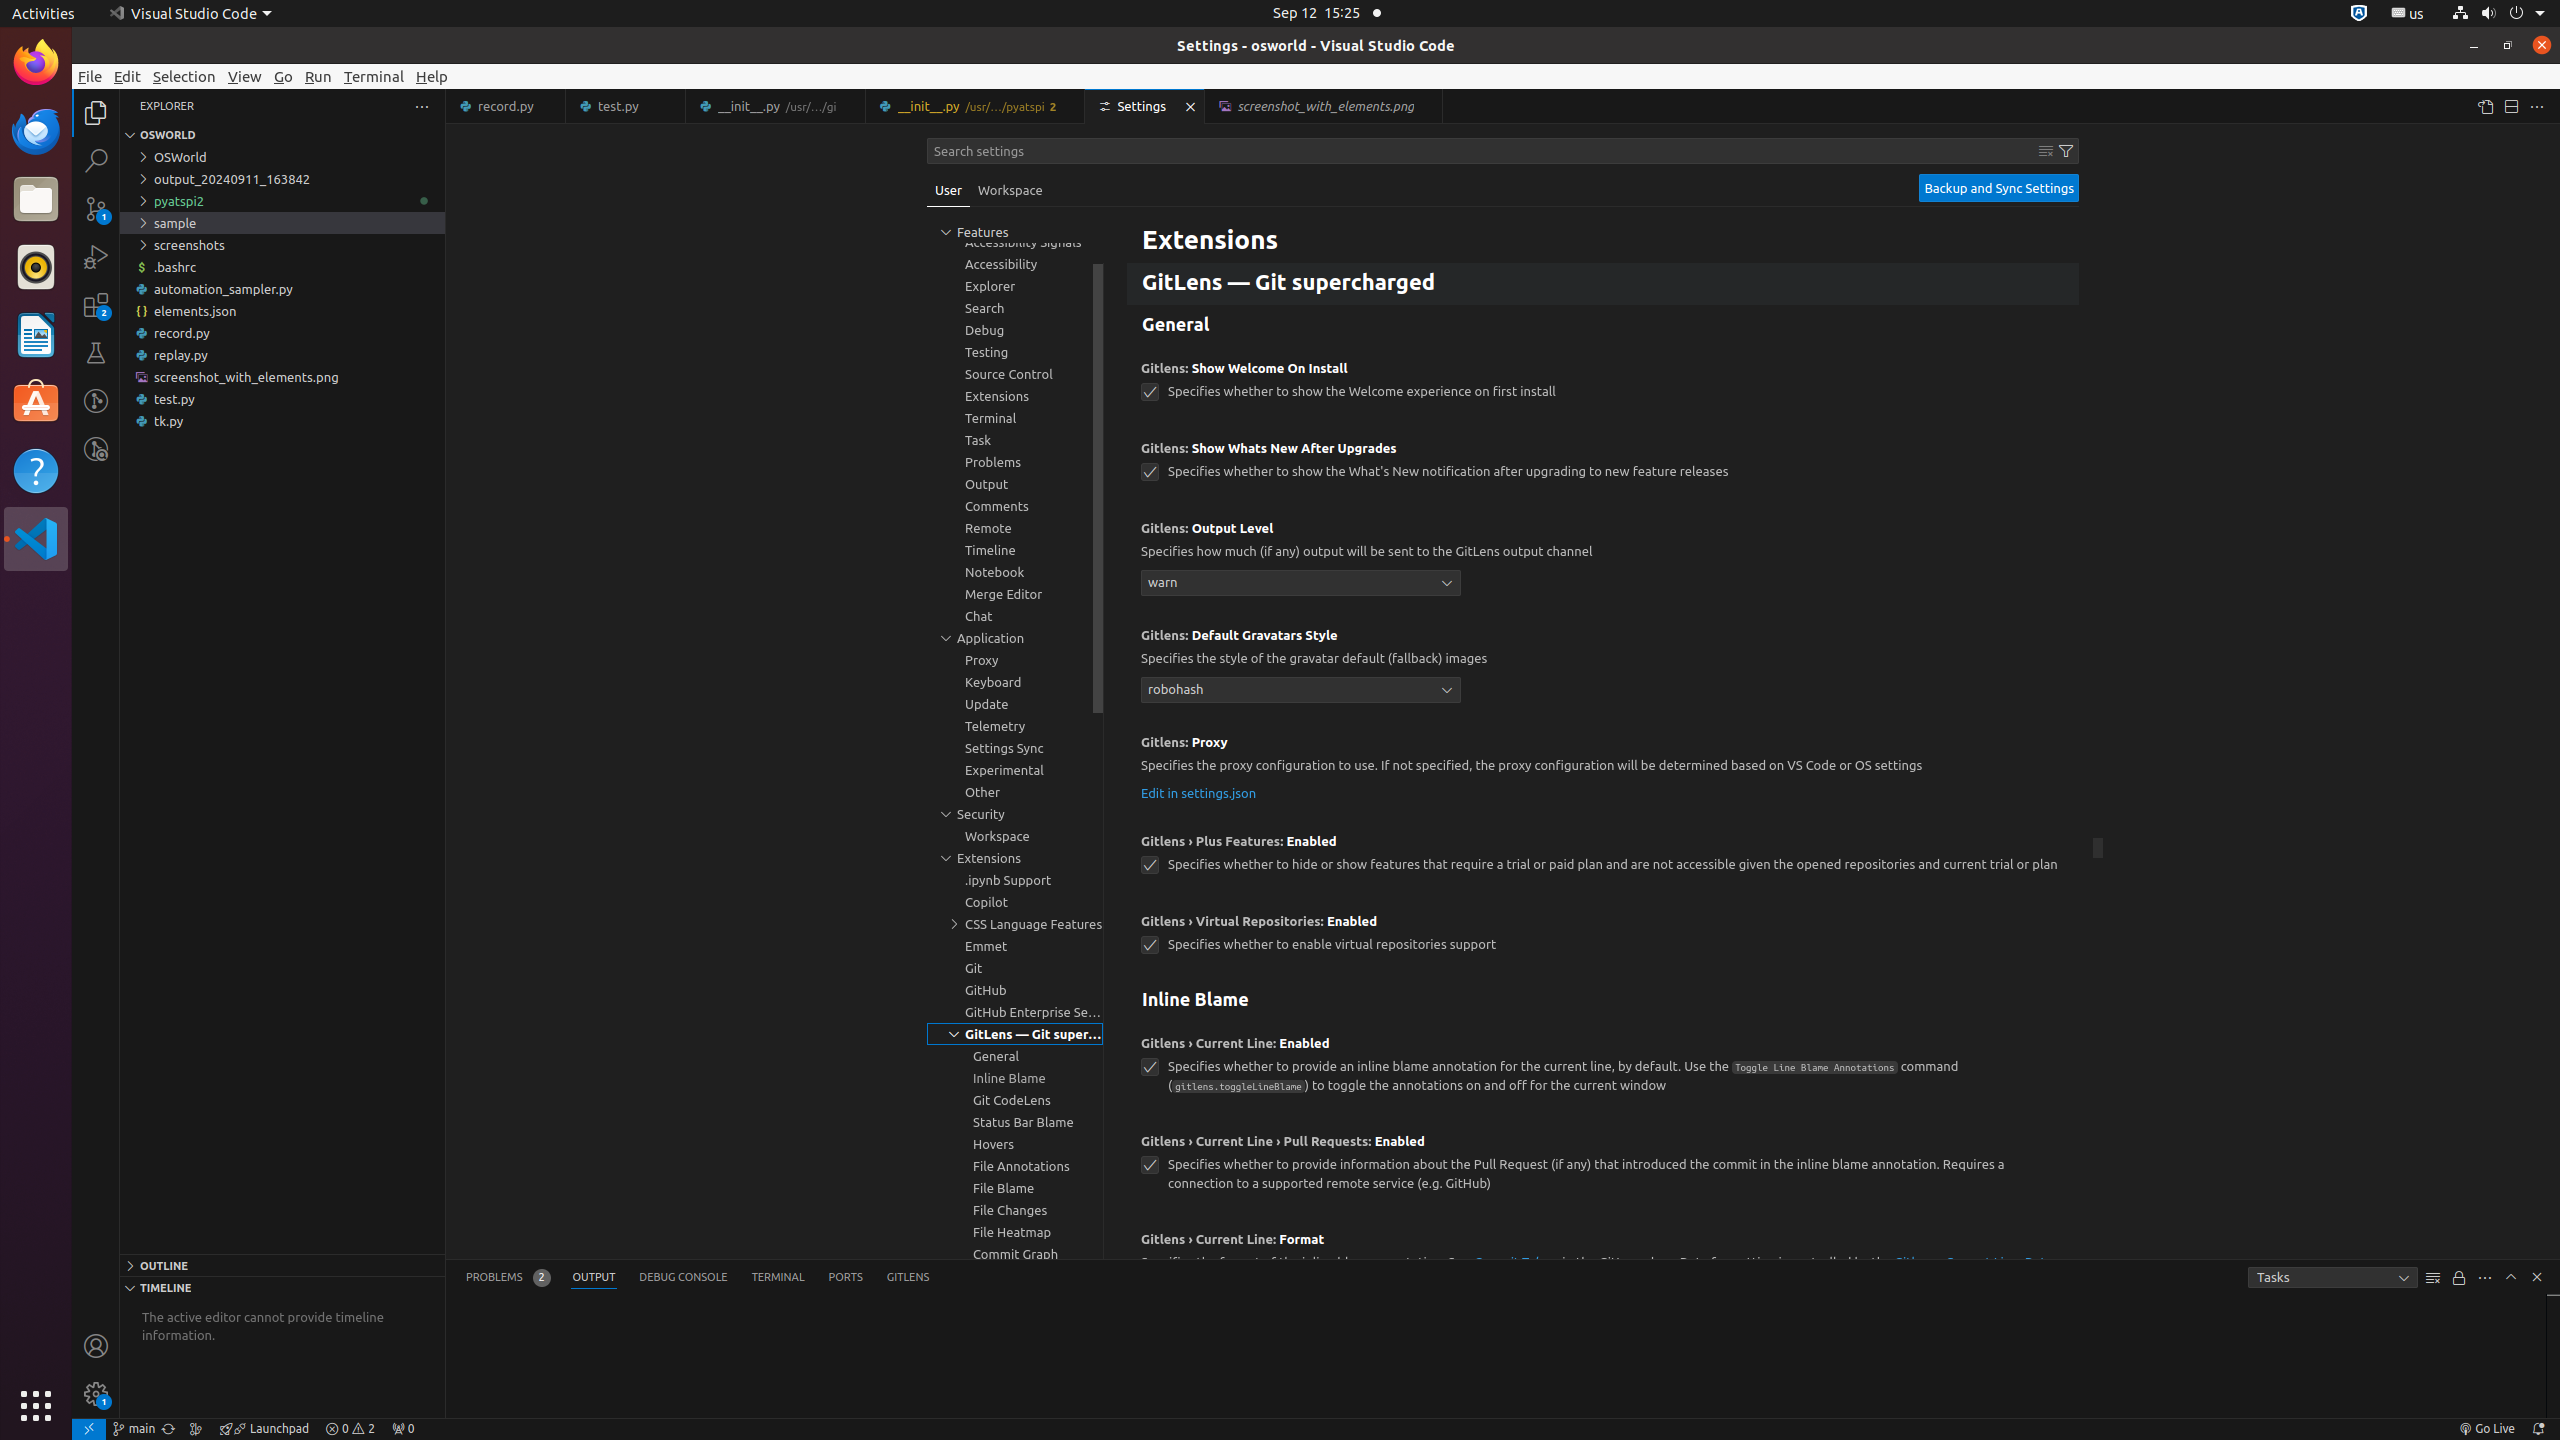 The image size is (2560, 1440). What do you see at coordinates (1015, 990) in the screenshot?
I see `GitHub, group` at bounding box center [1015, 990].